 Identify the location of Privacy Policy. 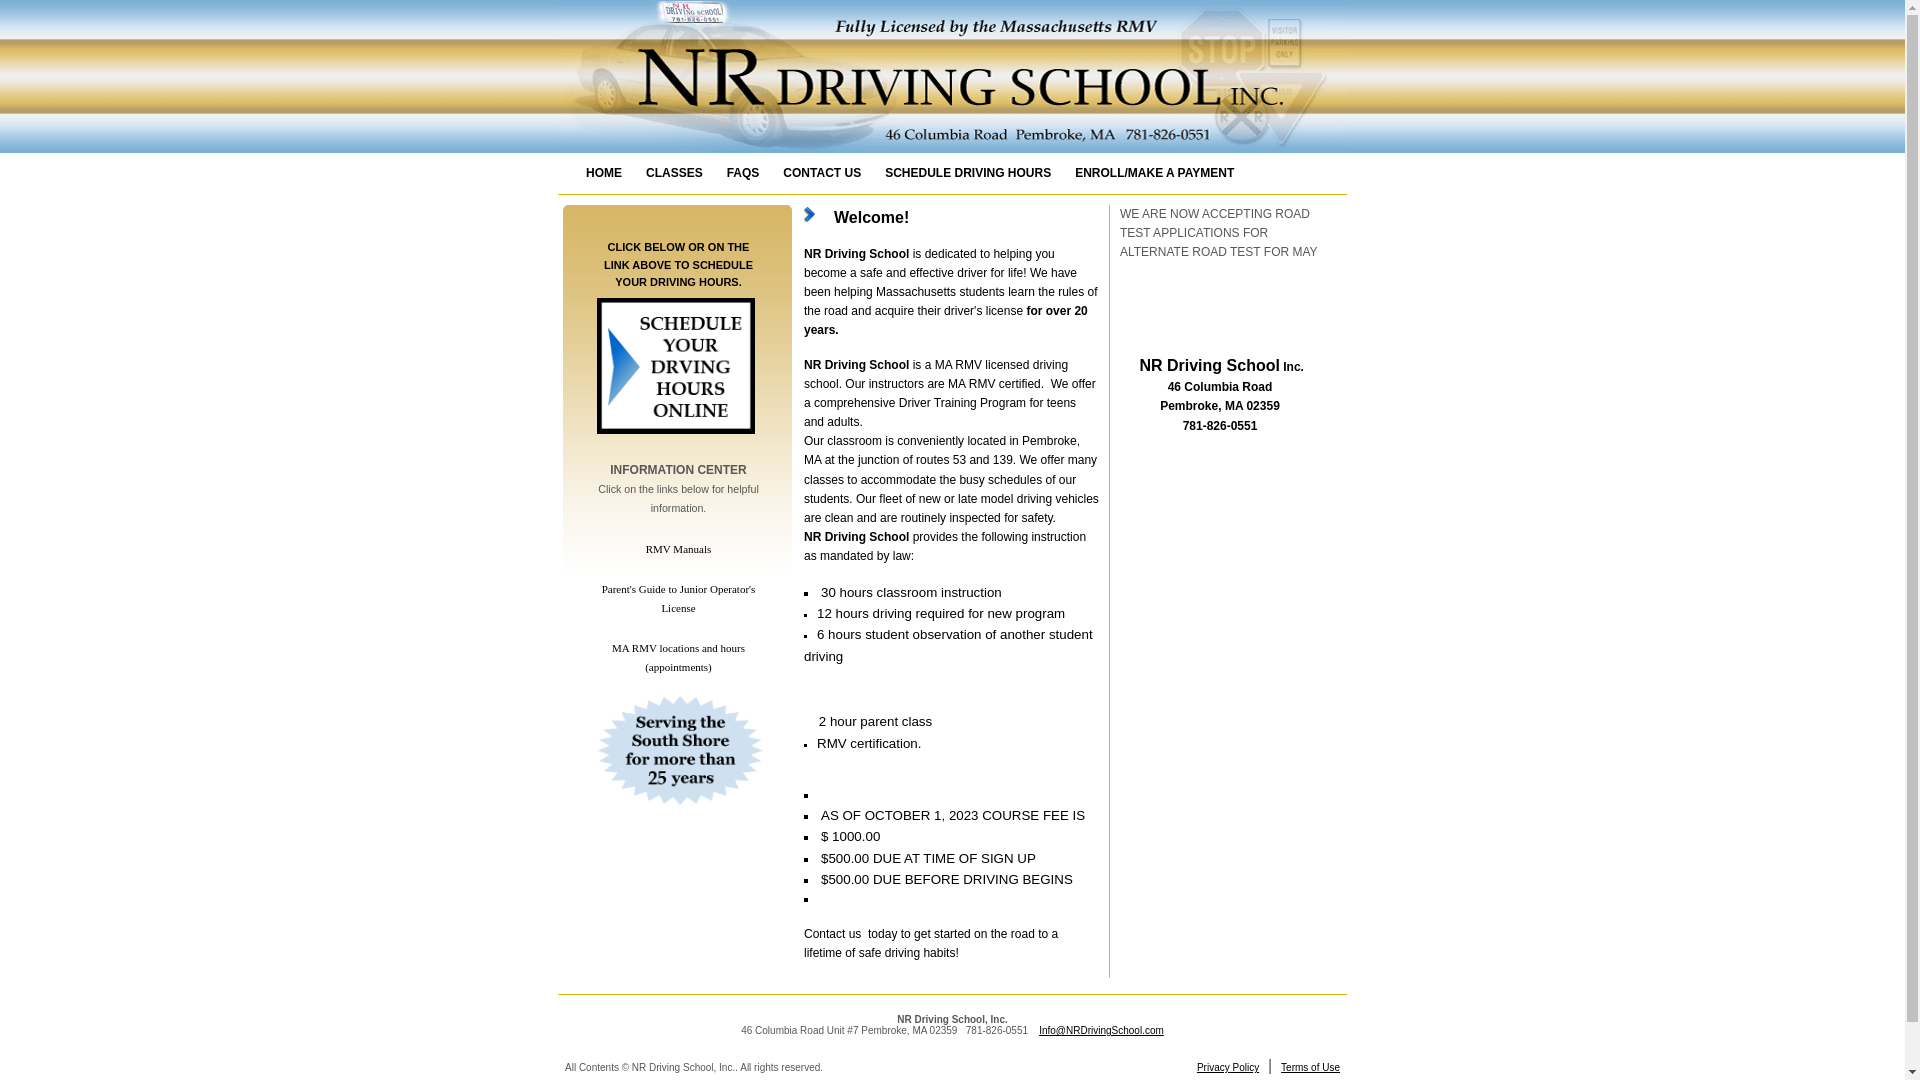
(1228, 1067).